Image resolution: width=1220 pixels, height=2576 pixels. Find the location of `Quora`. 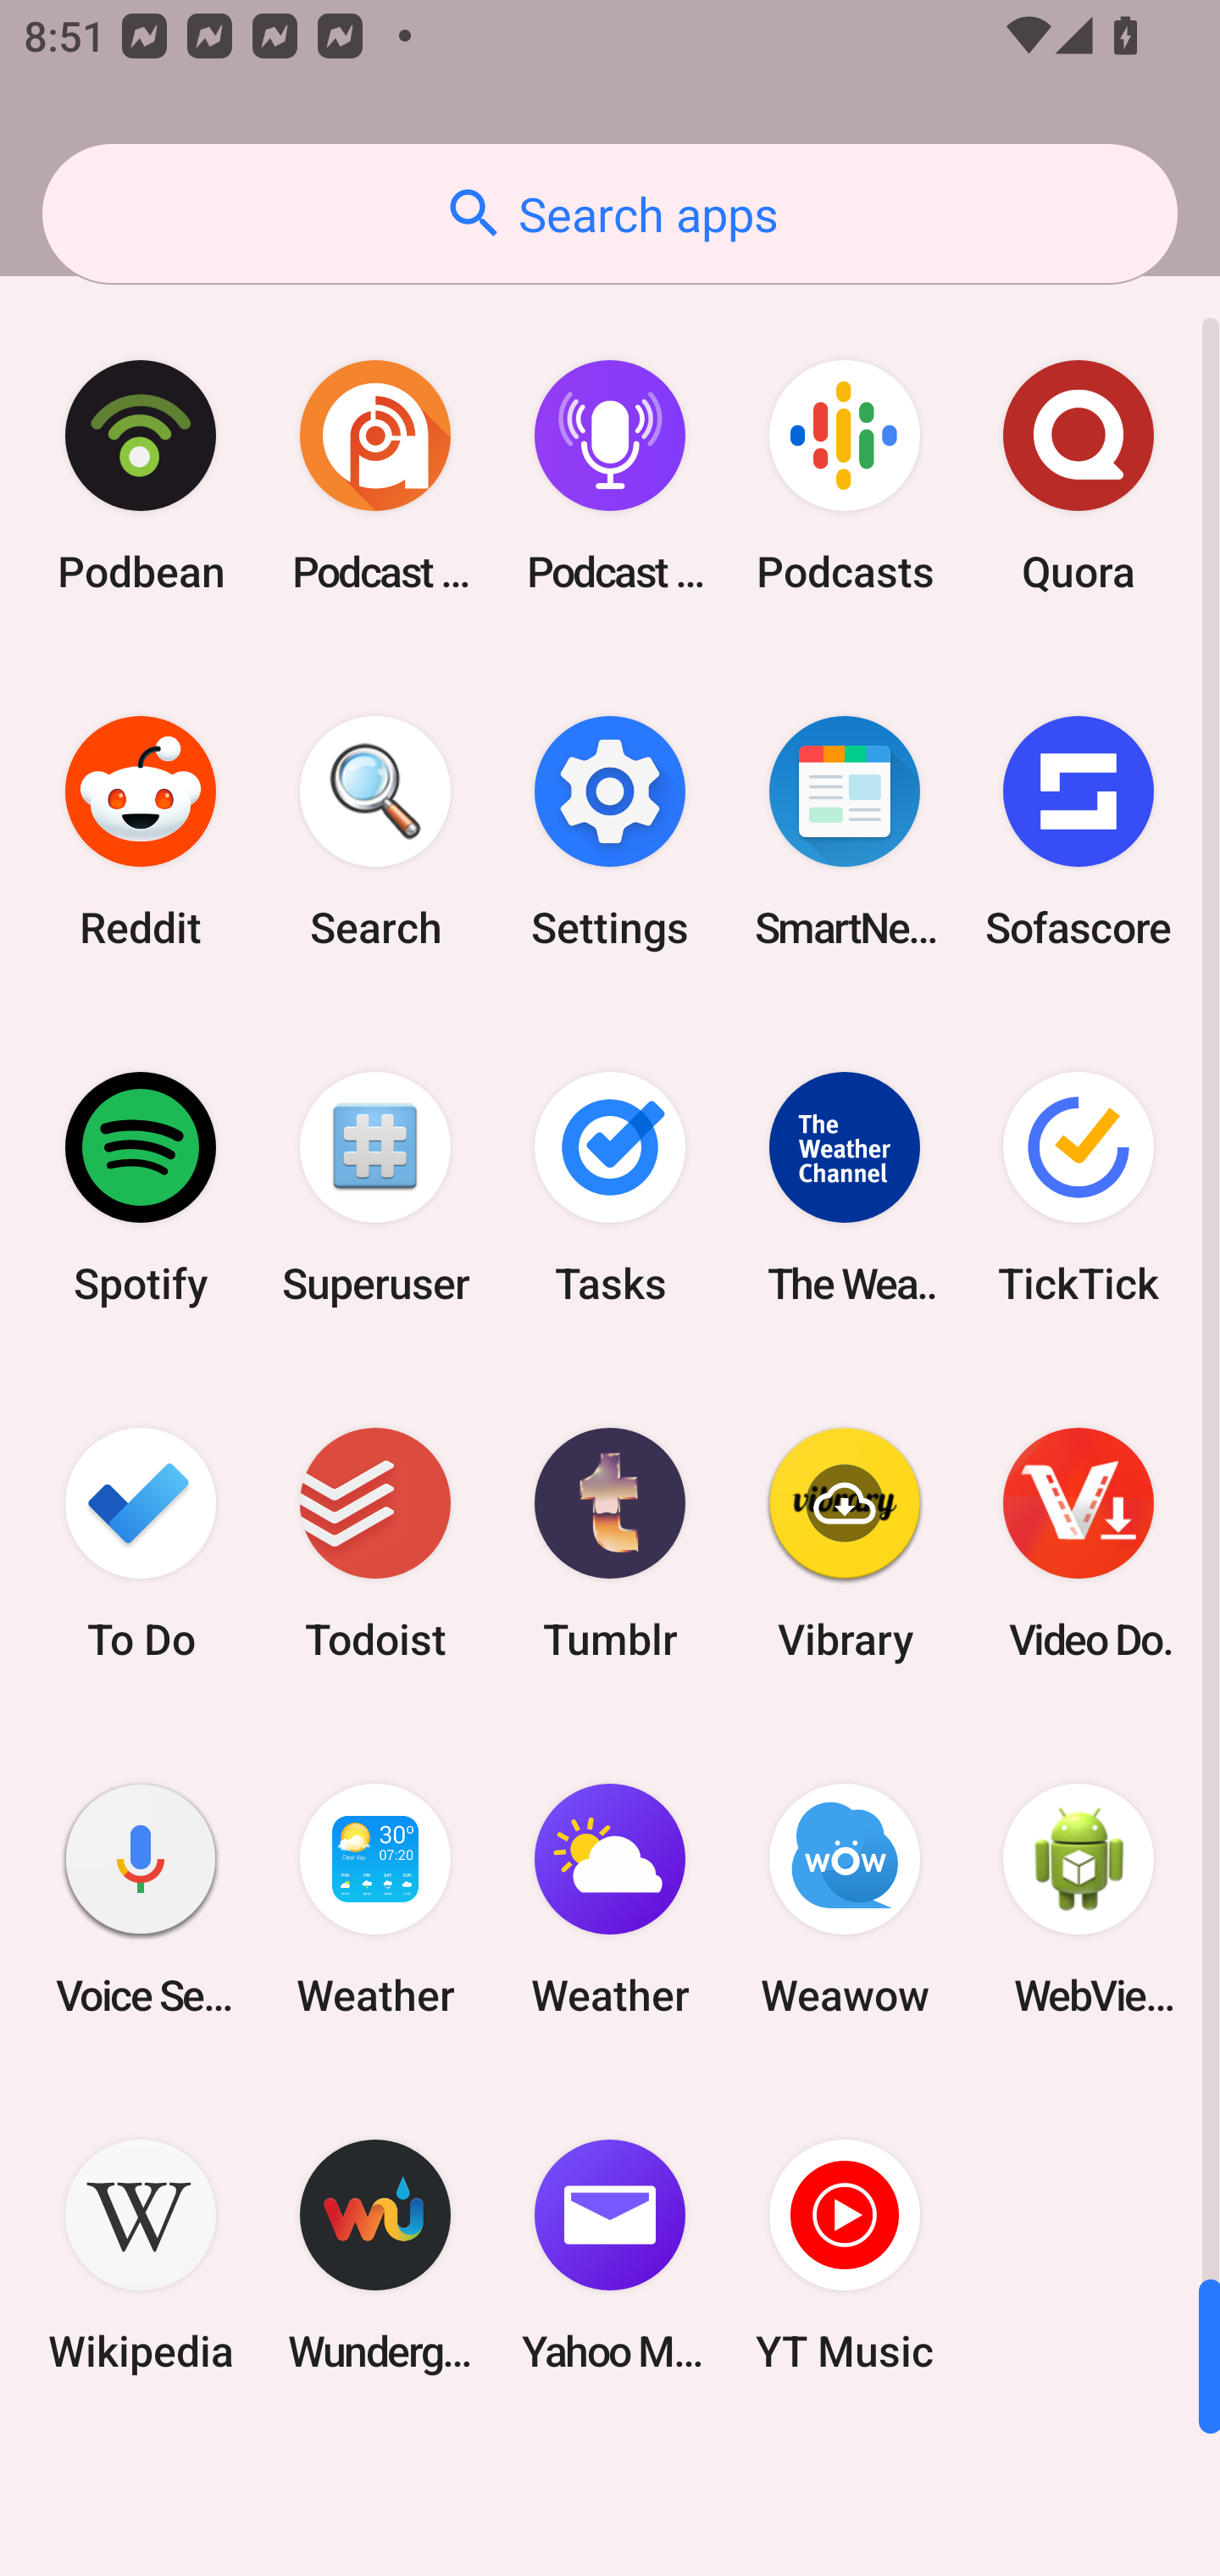

Quora is located at coordinates (1079, 476).